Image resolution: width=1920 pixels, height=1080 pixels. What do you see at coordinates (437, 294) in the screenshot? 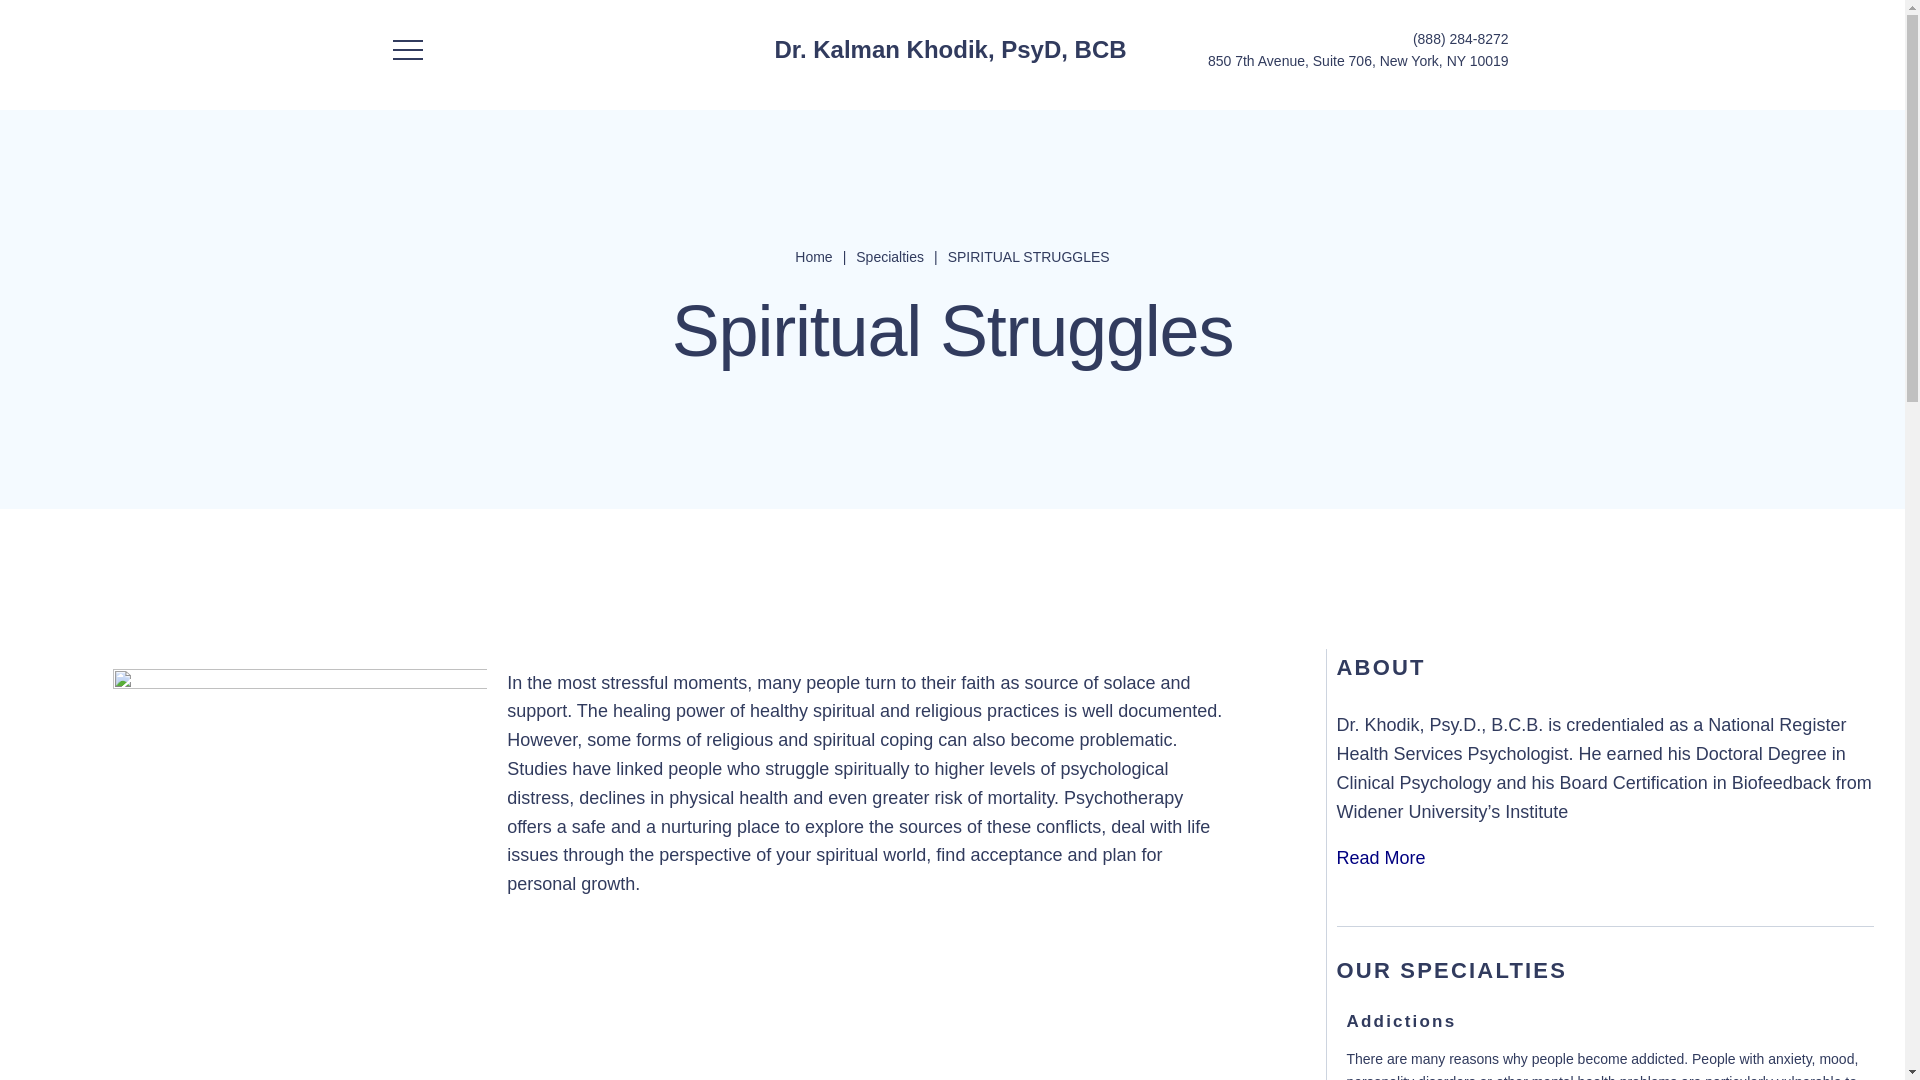
I see `Specialties` at bounding box center [437, 294].